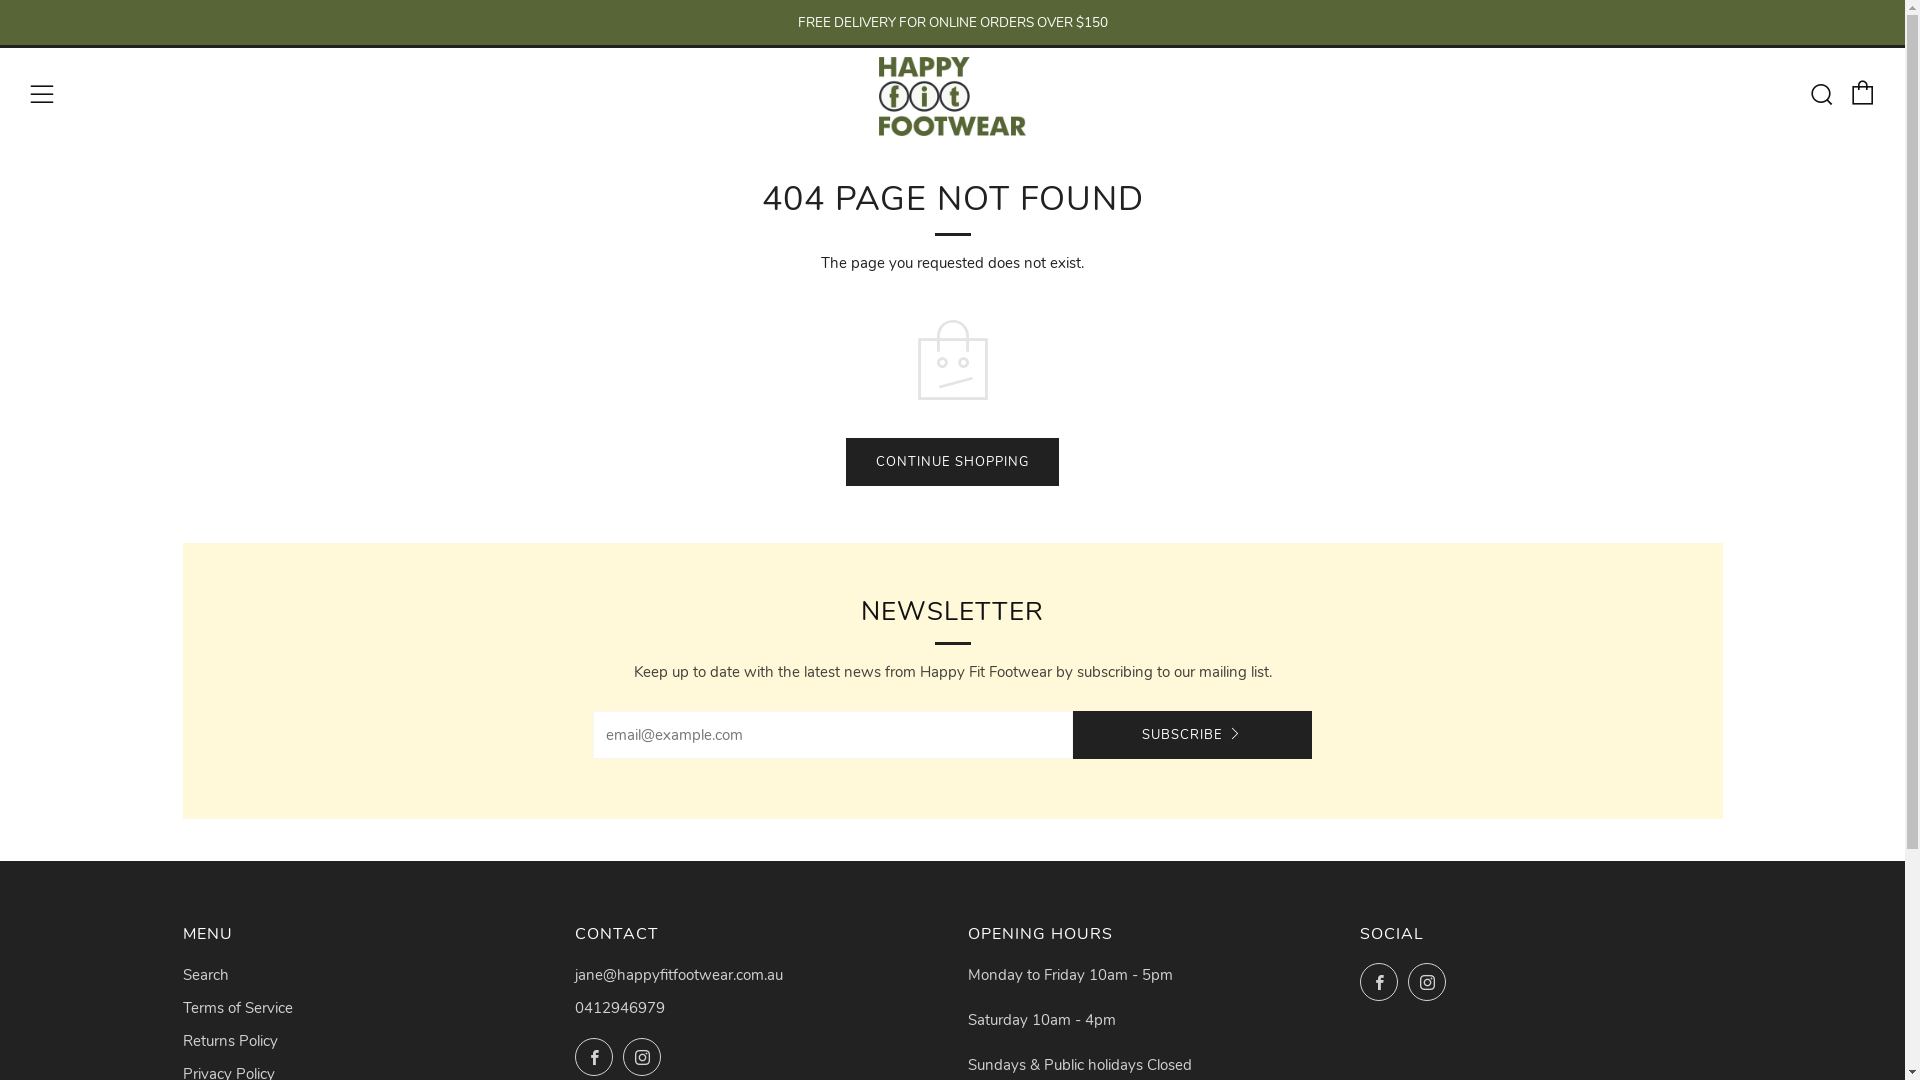  Describe the element at coordinates (230, 1041) in the screenshot. I see `Returns Policy` at that location.